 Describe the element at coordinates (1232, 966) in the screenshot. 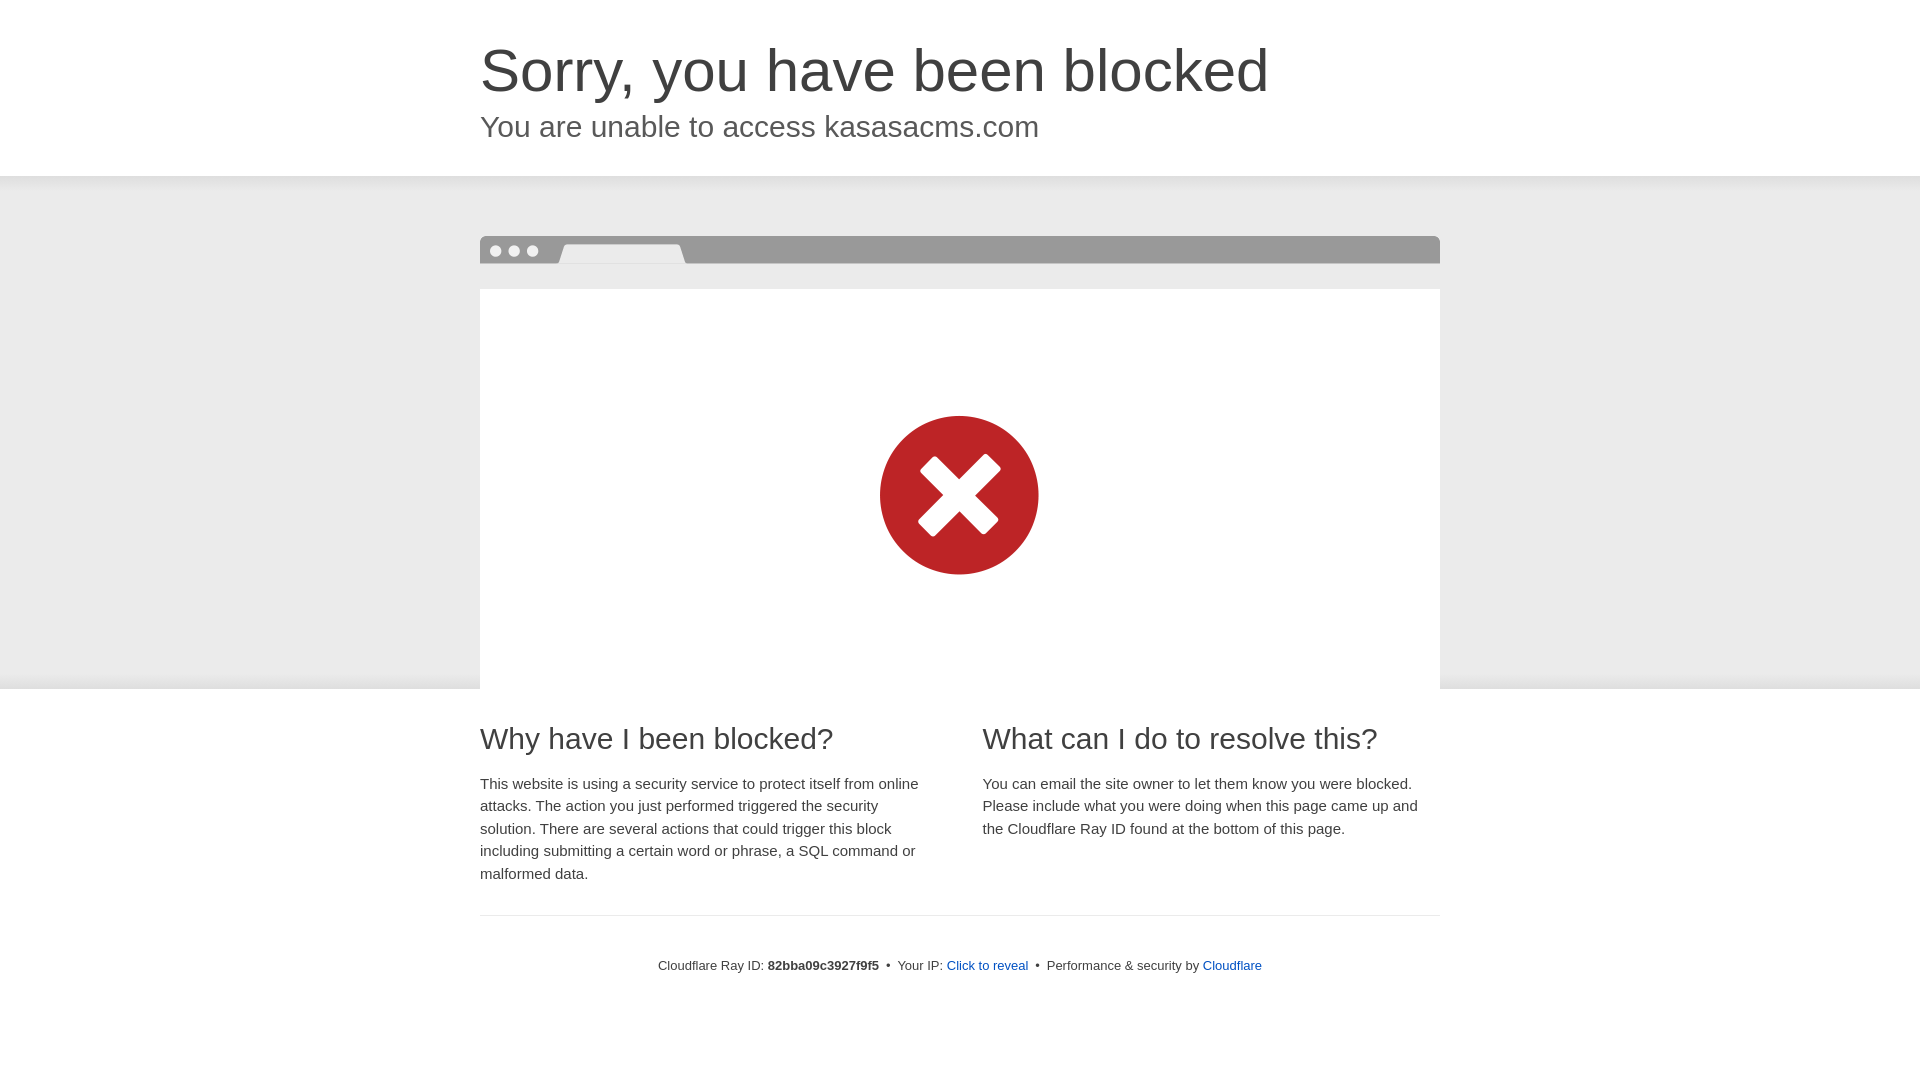

I see `Cloudflare` at that location.